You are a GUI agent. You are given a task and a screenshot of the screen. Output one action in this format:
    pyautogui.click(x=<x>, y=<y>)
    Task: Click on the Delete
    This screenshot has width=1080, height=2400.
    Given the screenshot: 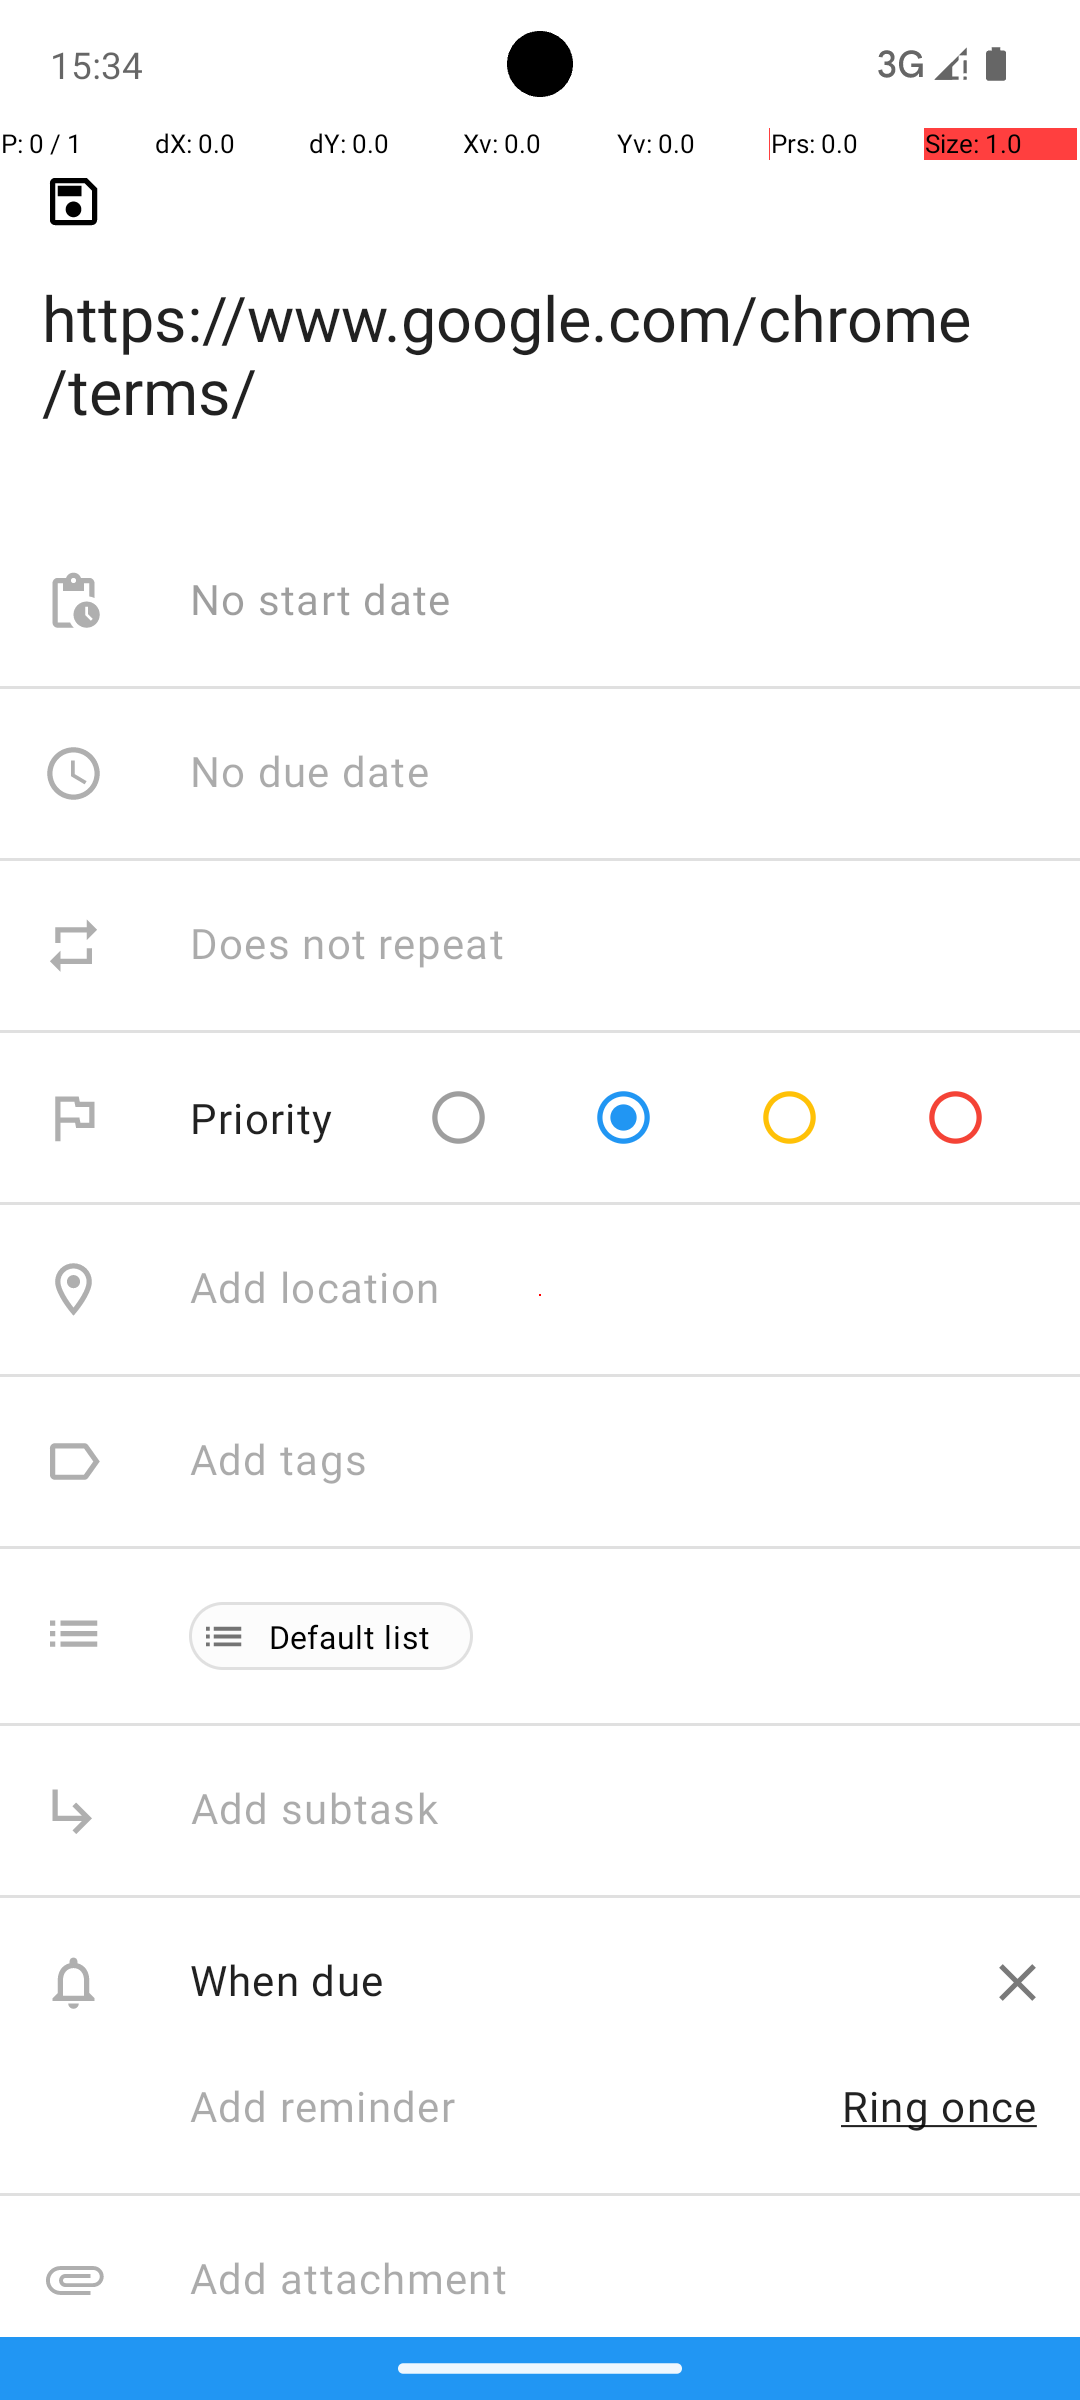 What is the action you would take?
    pyautogui.click(x=1018, y=1982)
    